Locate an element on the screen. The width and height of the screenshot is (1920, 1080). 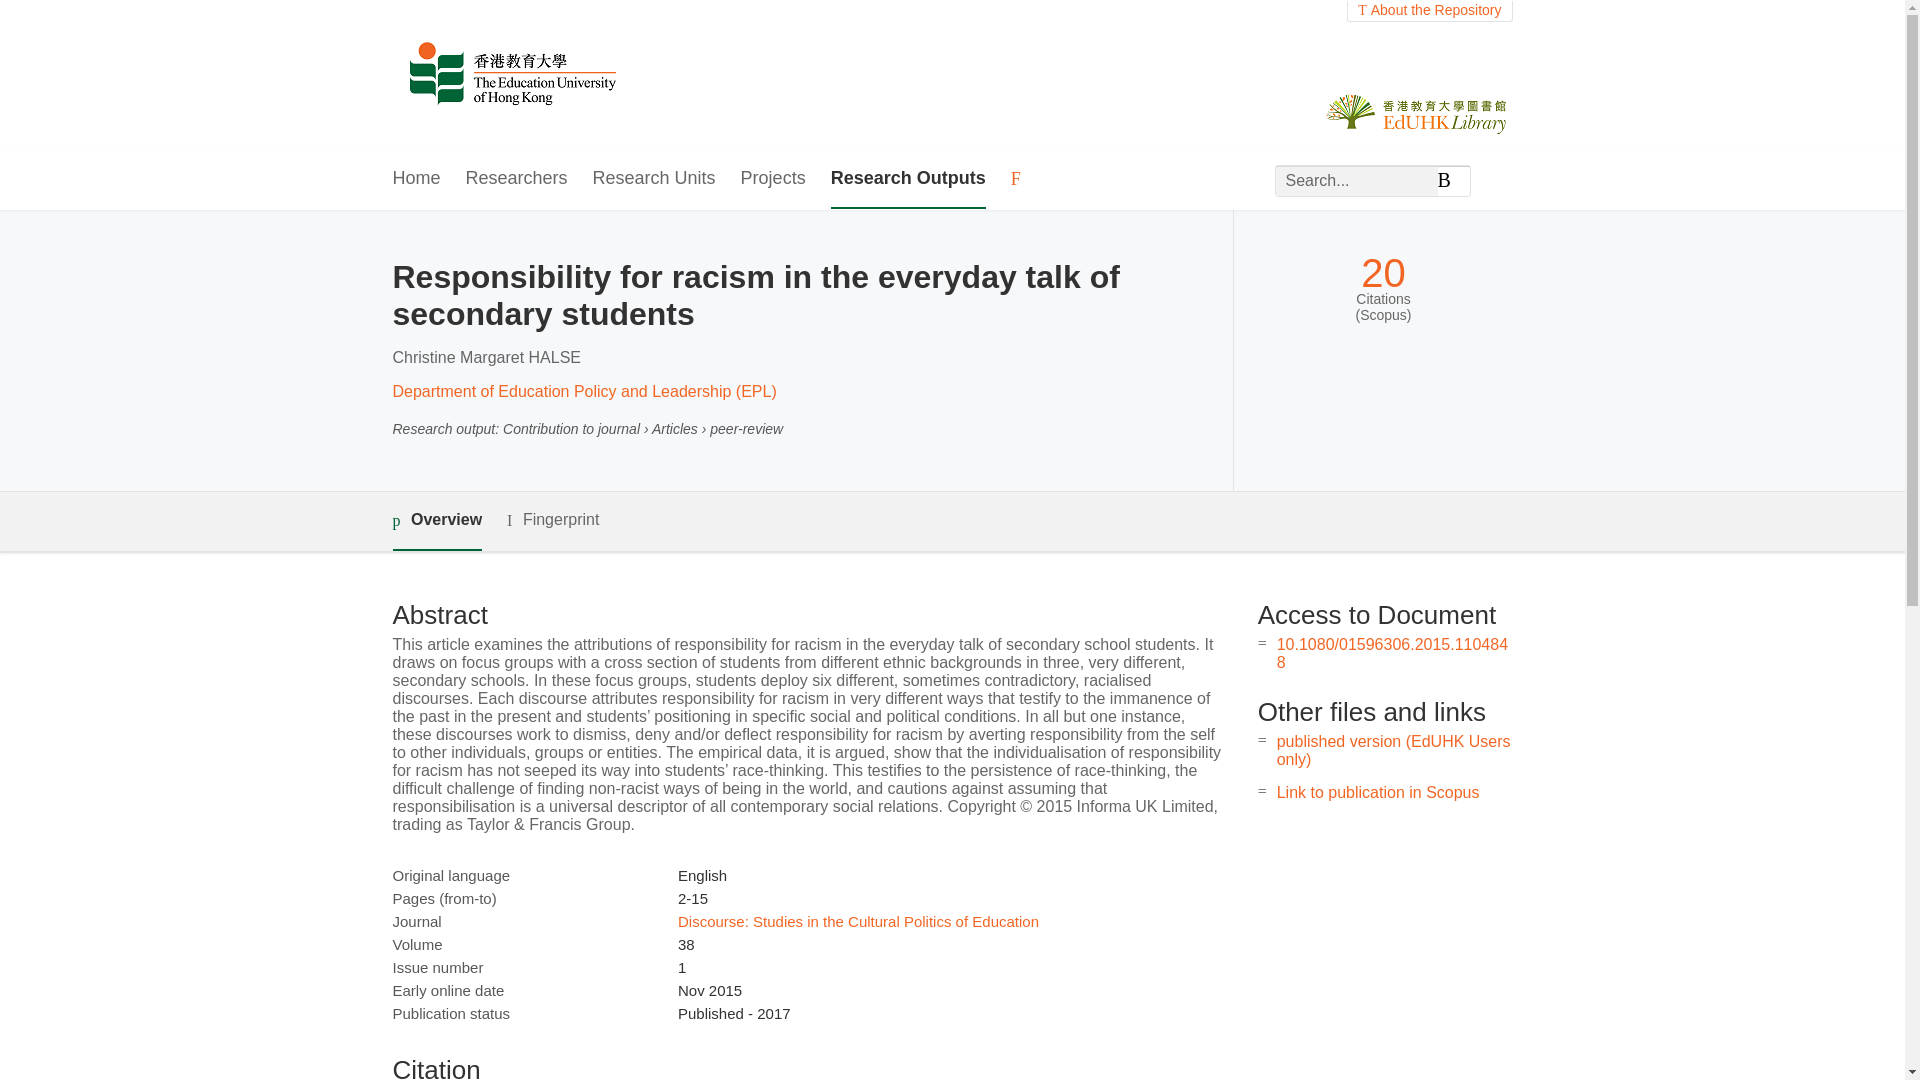
Link to publication in Scopus is located at coordinates (1378, 792).